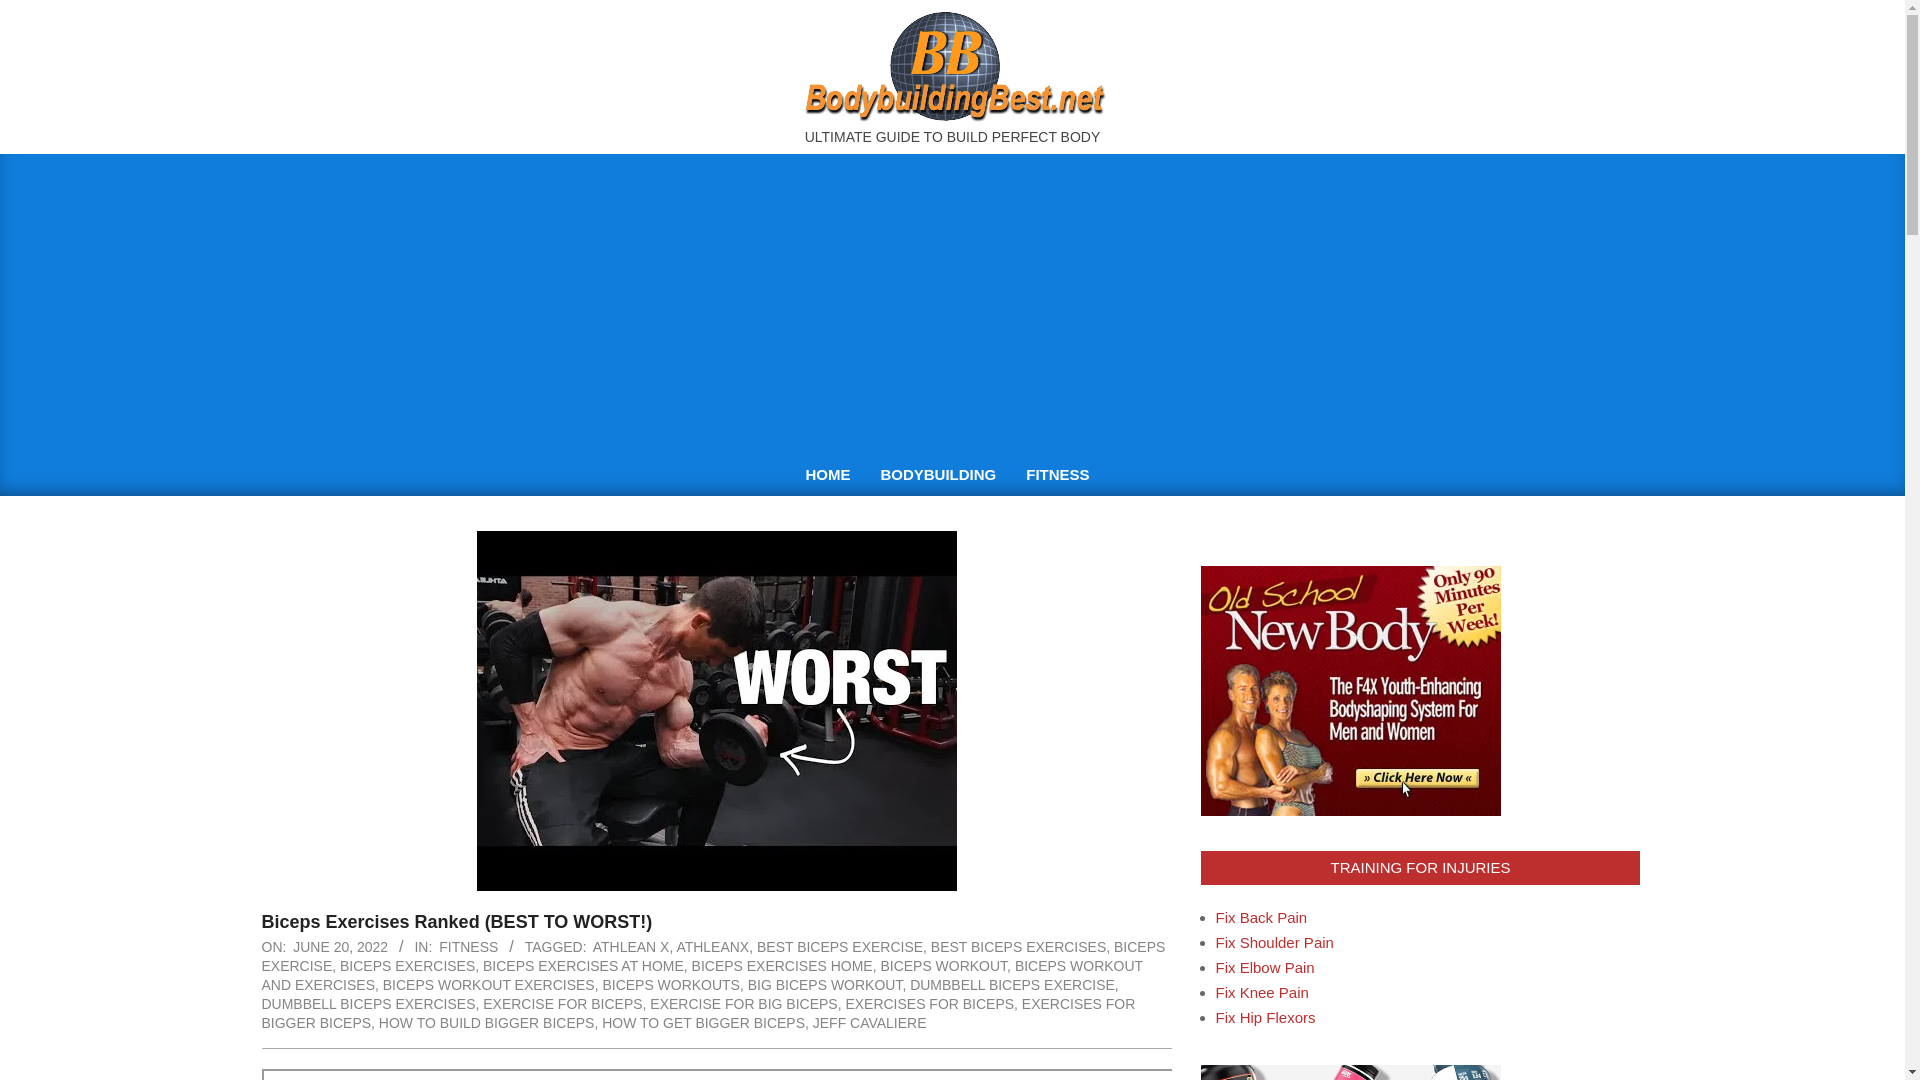 This screenshot has width=1920, height=1080. Describe the element at coordinates (1062, 474) in the screenshot. I see `FITNESS` at that location.